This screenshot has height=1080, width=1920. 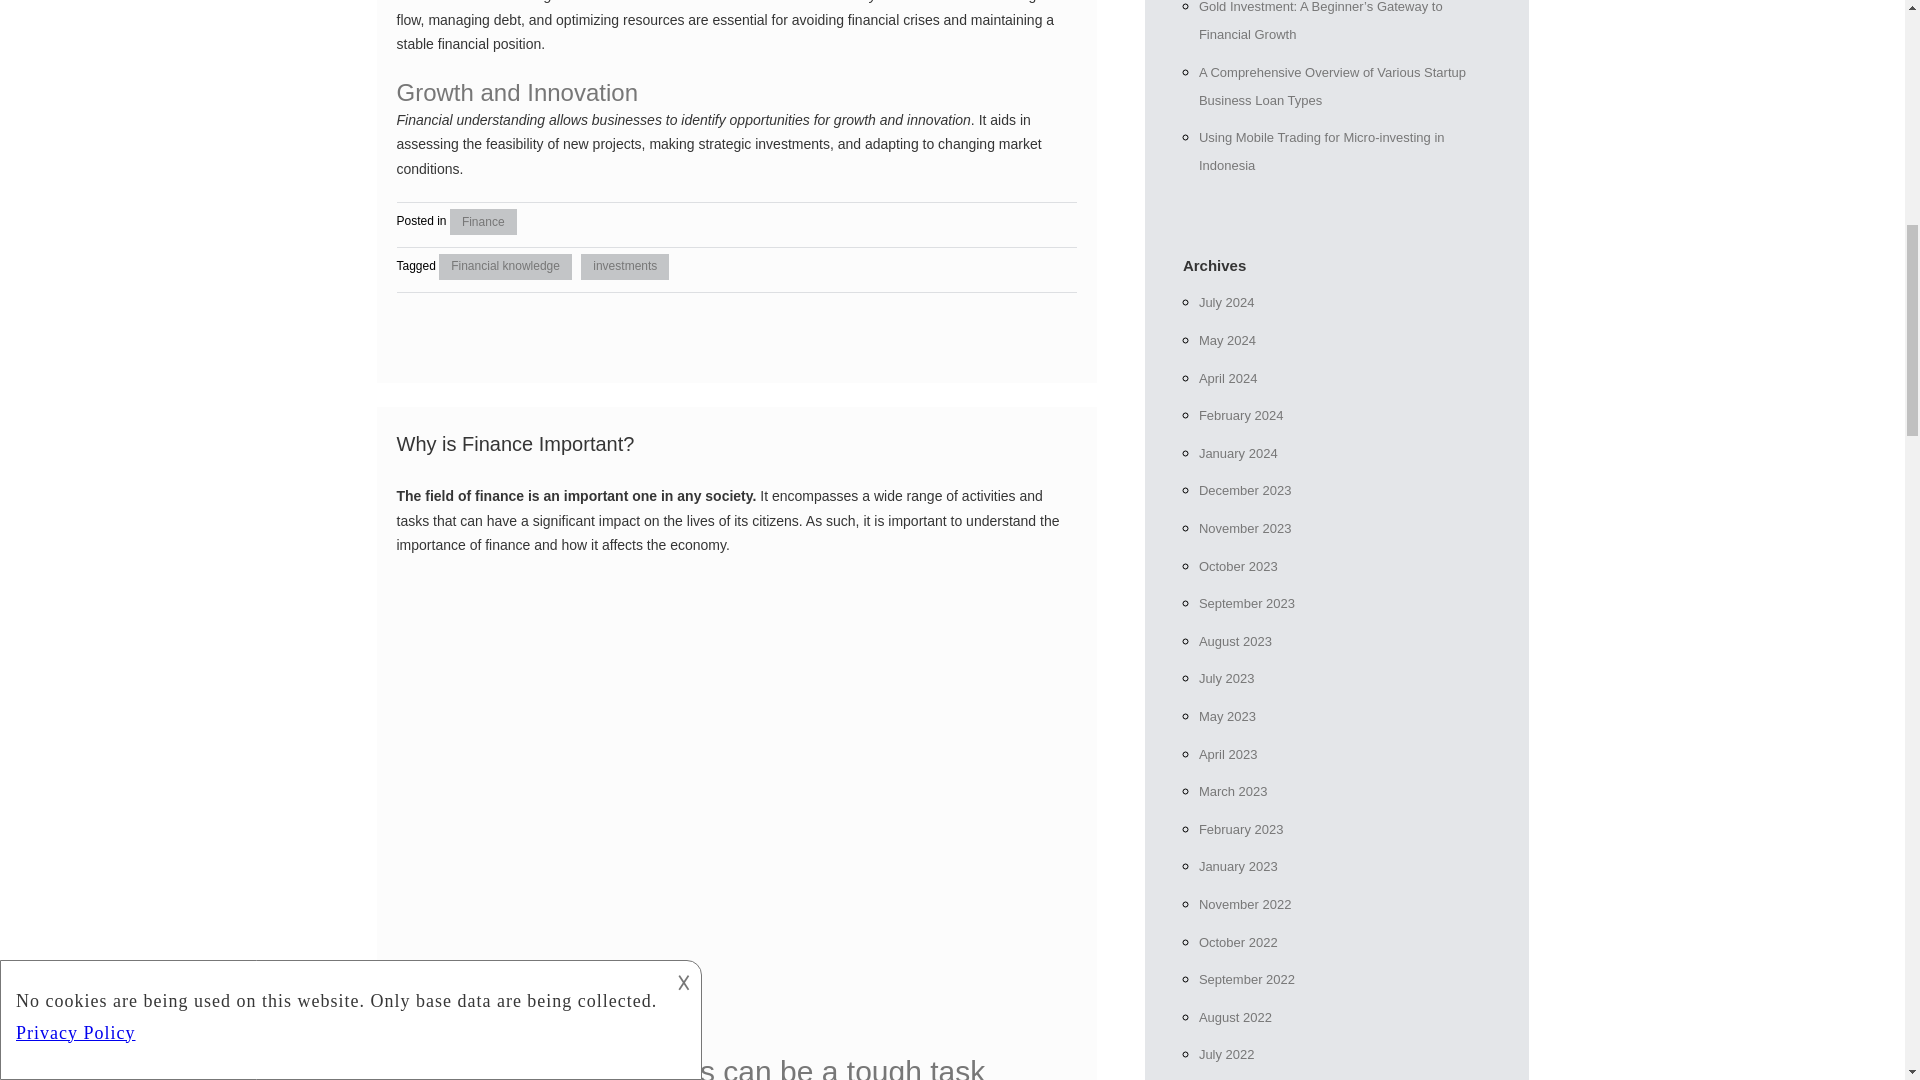 What do you see at coordinates (1241, 416) in the screenshot?
I see `February 2024` at bounding box center [1241, 416].